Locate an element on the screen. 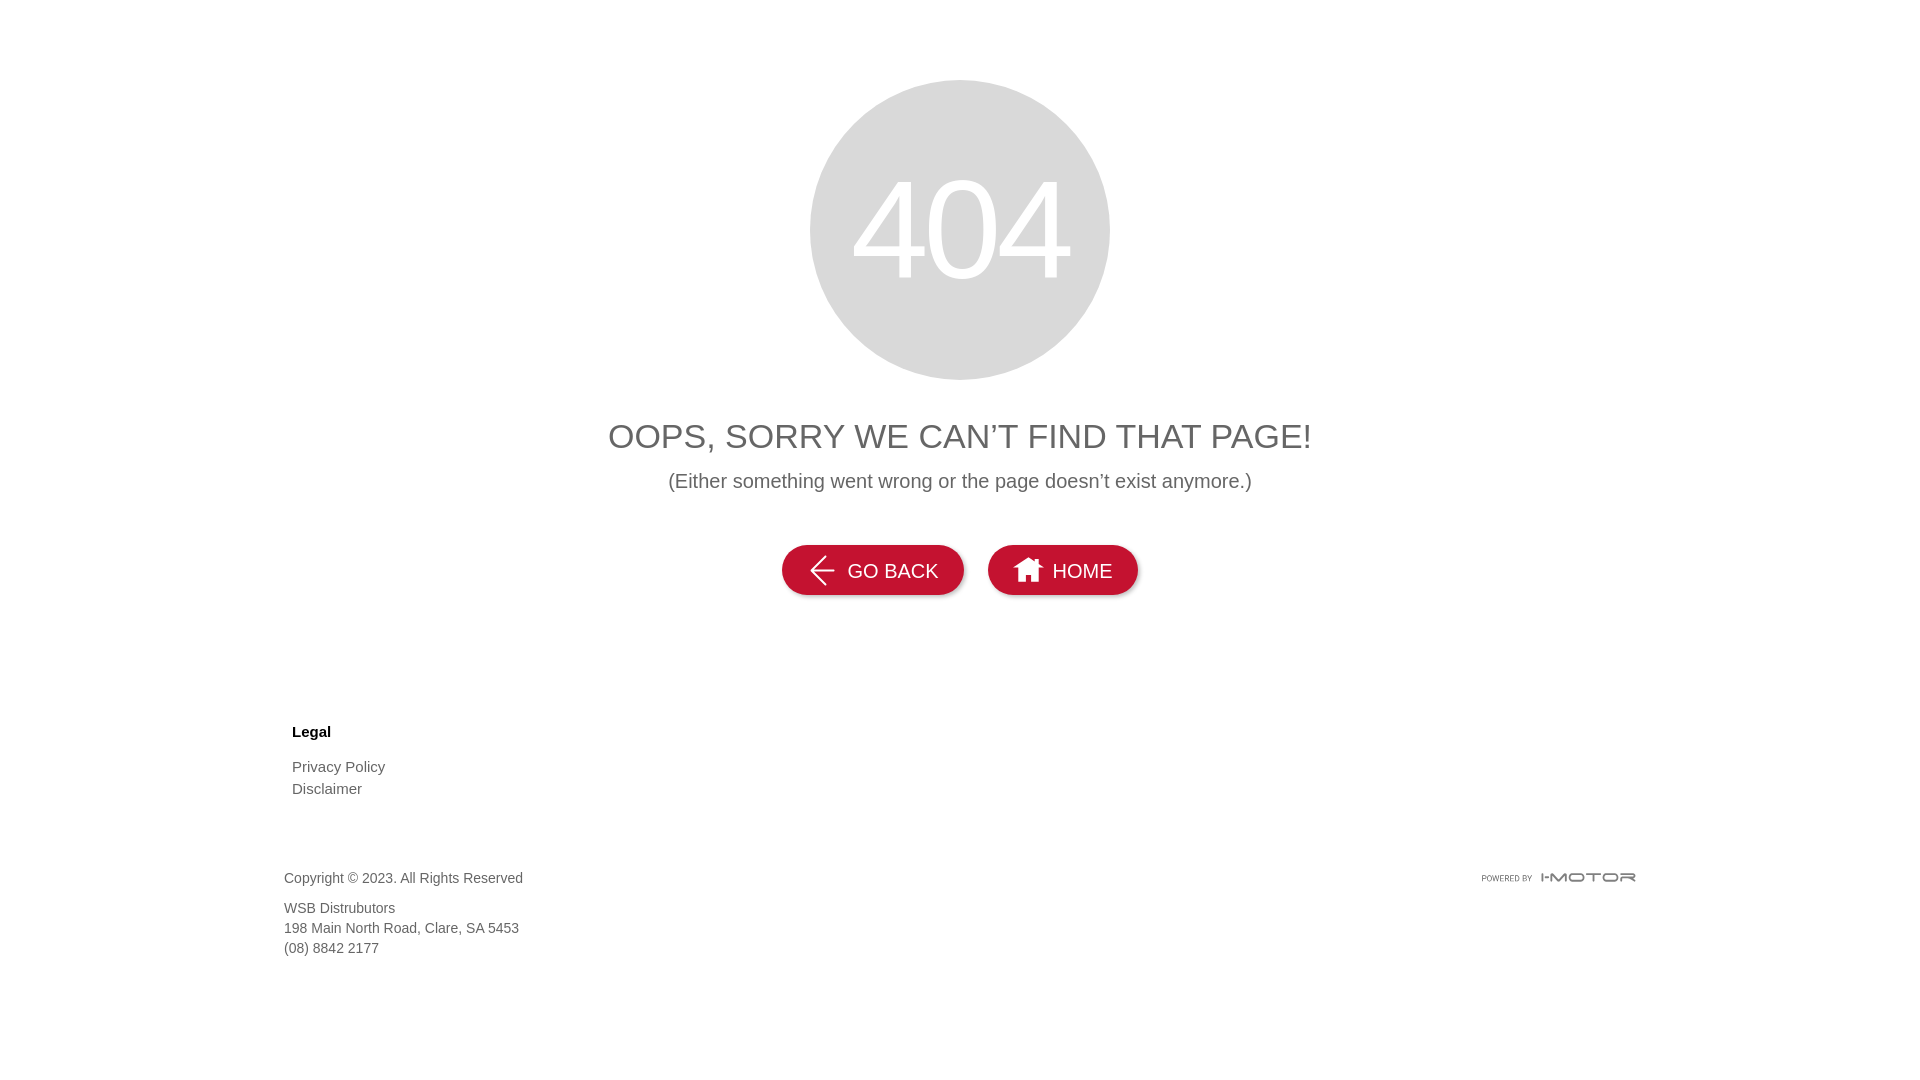 Image resolution: width=1920 pixels, height=1080 pixels. Privacy Policy is located at coordinates (453, 767).